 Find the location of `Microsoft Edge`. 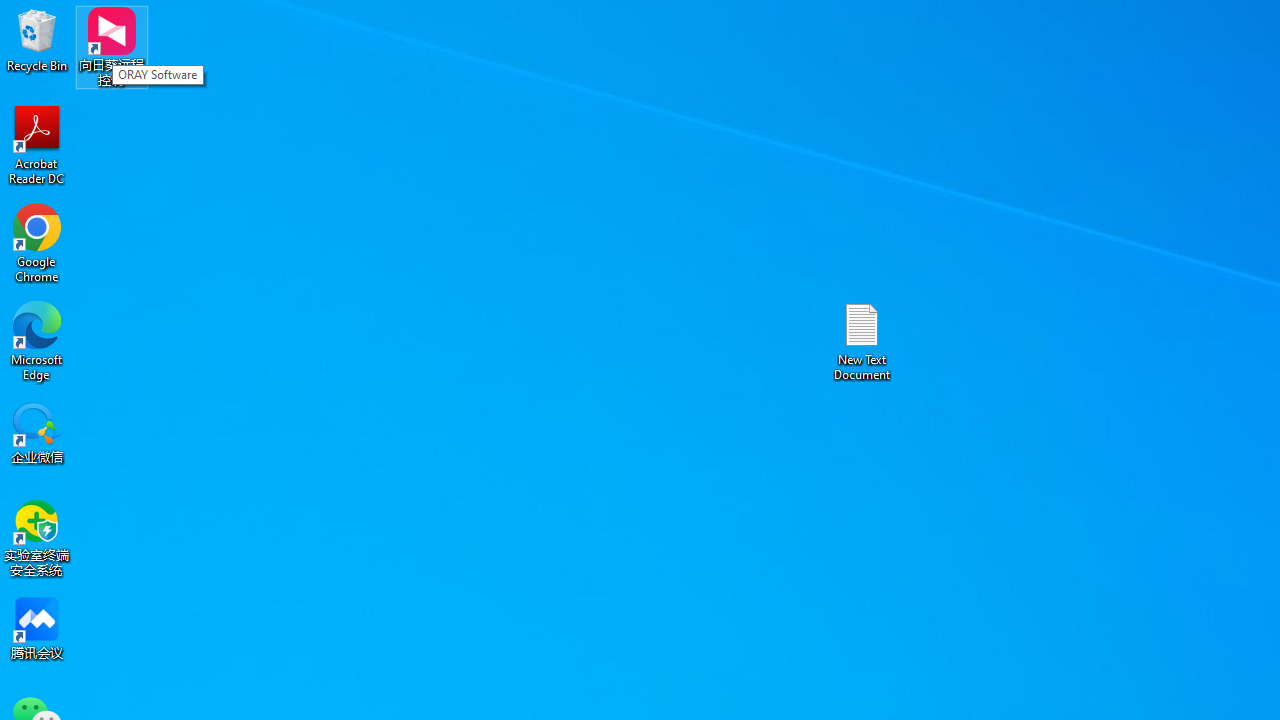

Microsoft Edge is located at coordinates (37, 340).